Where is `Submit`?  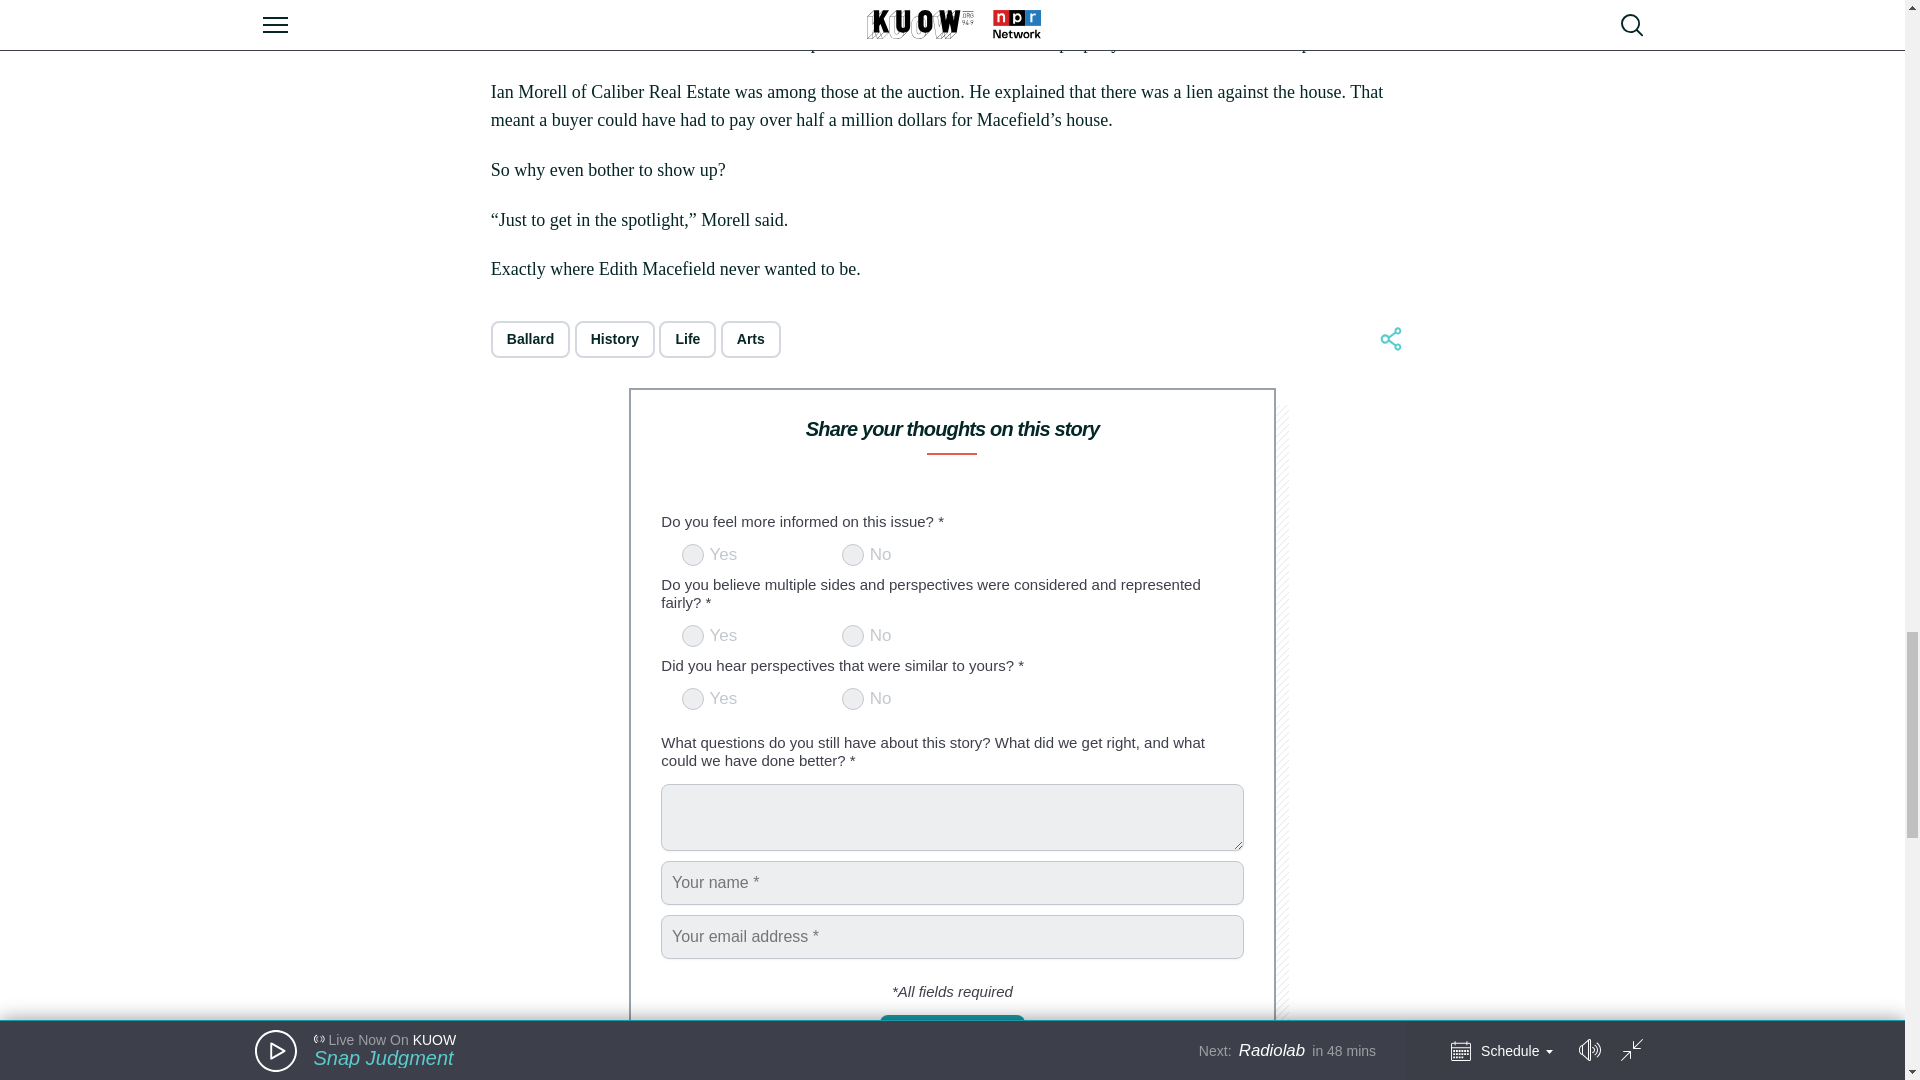 Submit is located at coordinates (952, 1038).